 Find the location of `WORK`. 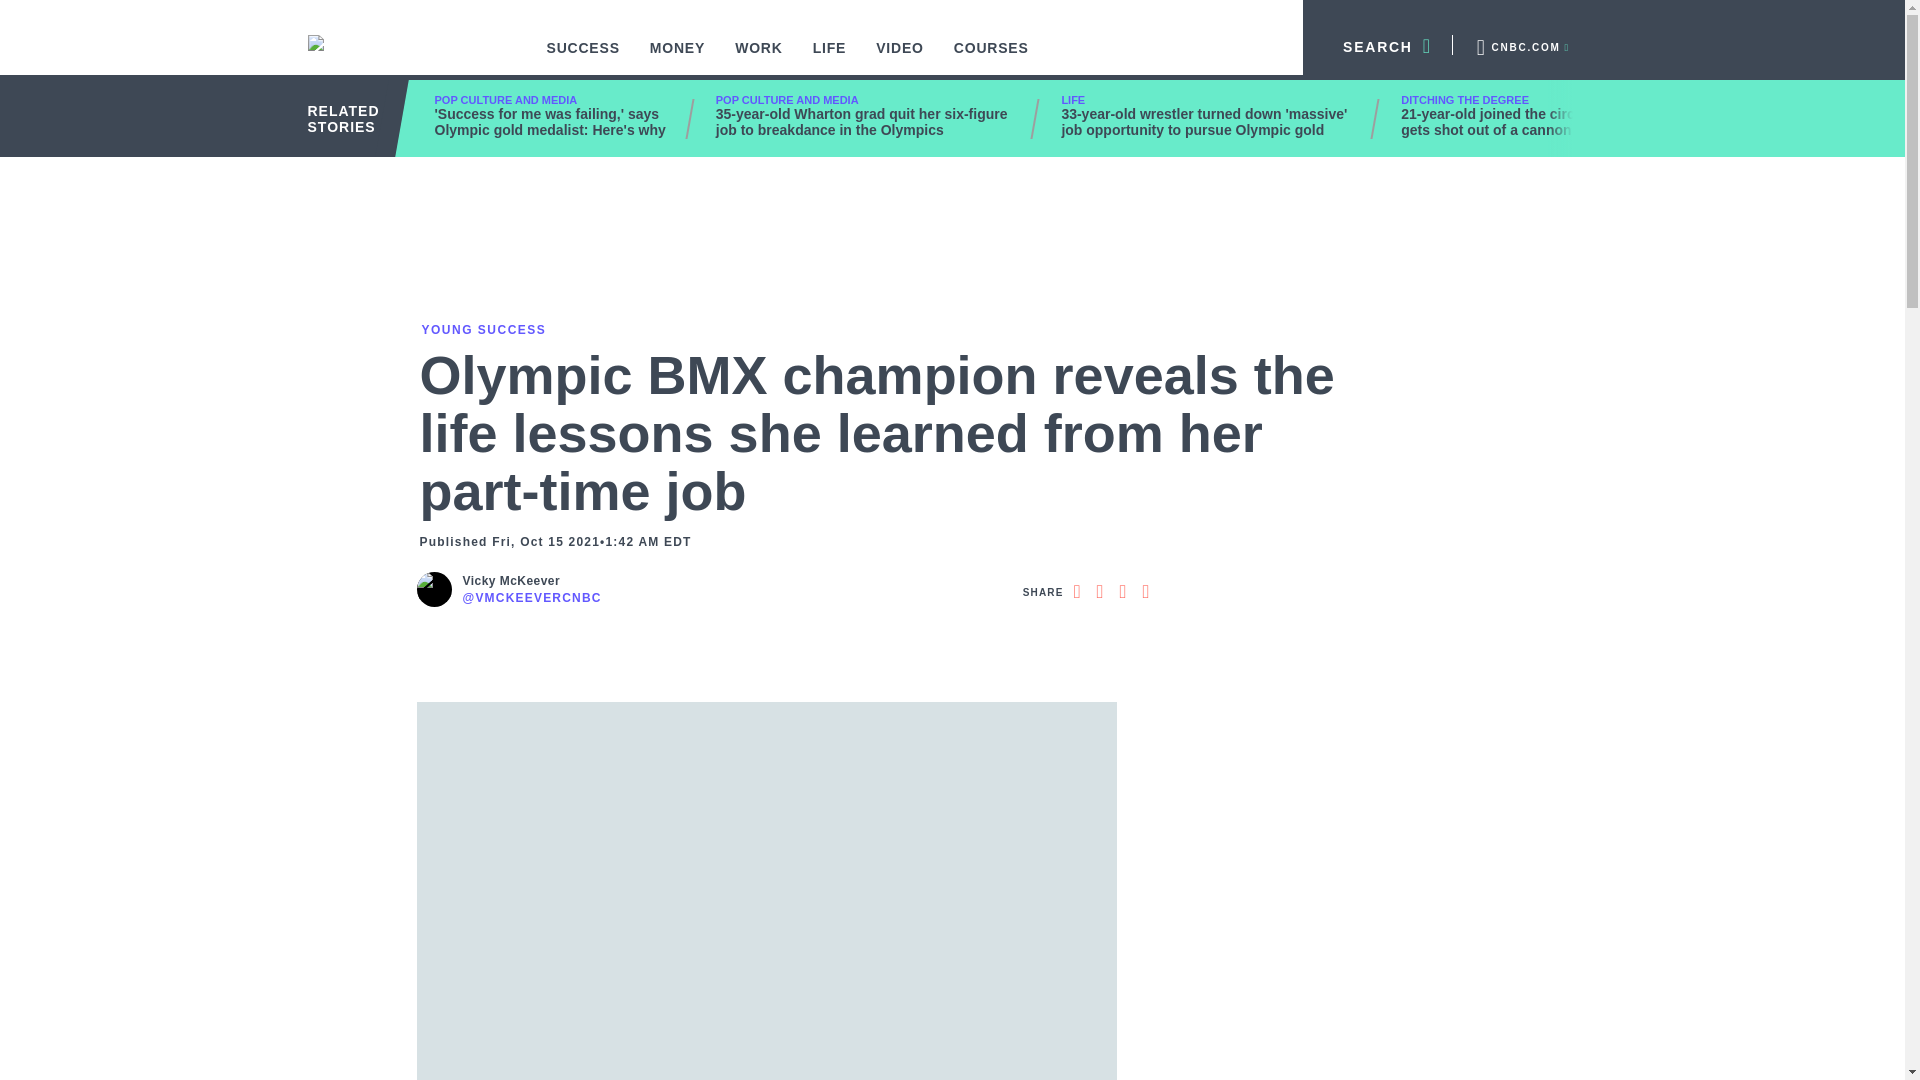

WORK is located at coordinates (759, 58).